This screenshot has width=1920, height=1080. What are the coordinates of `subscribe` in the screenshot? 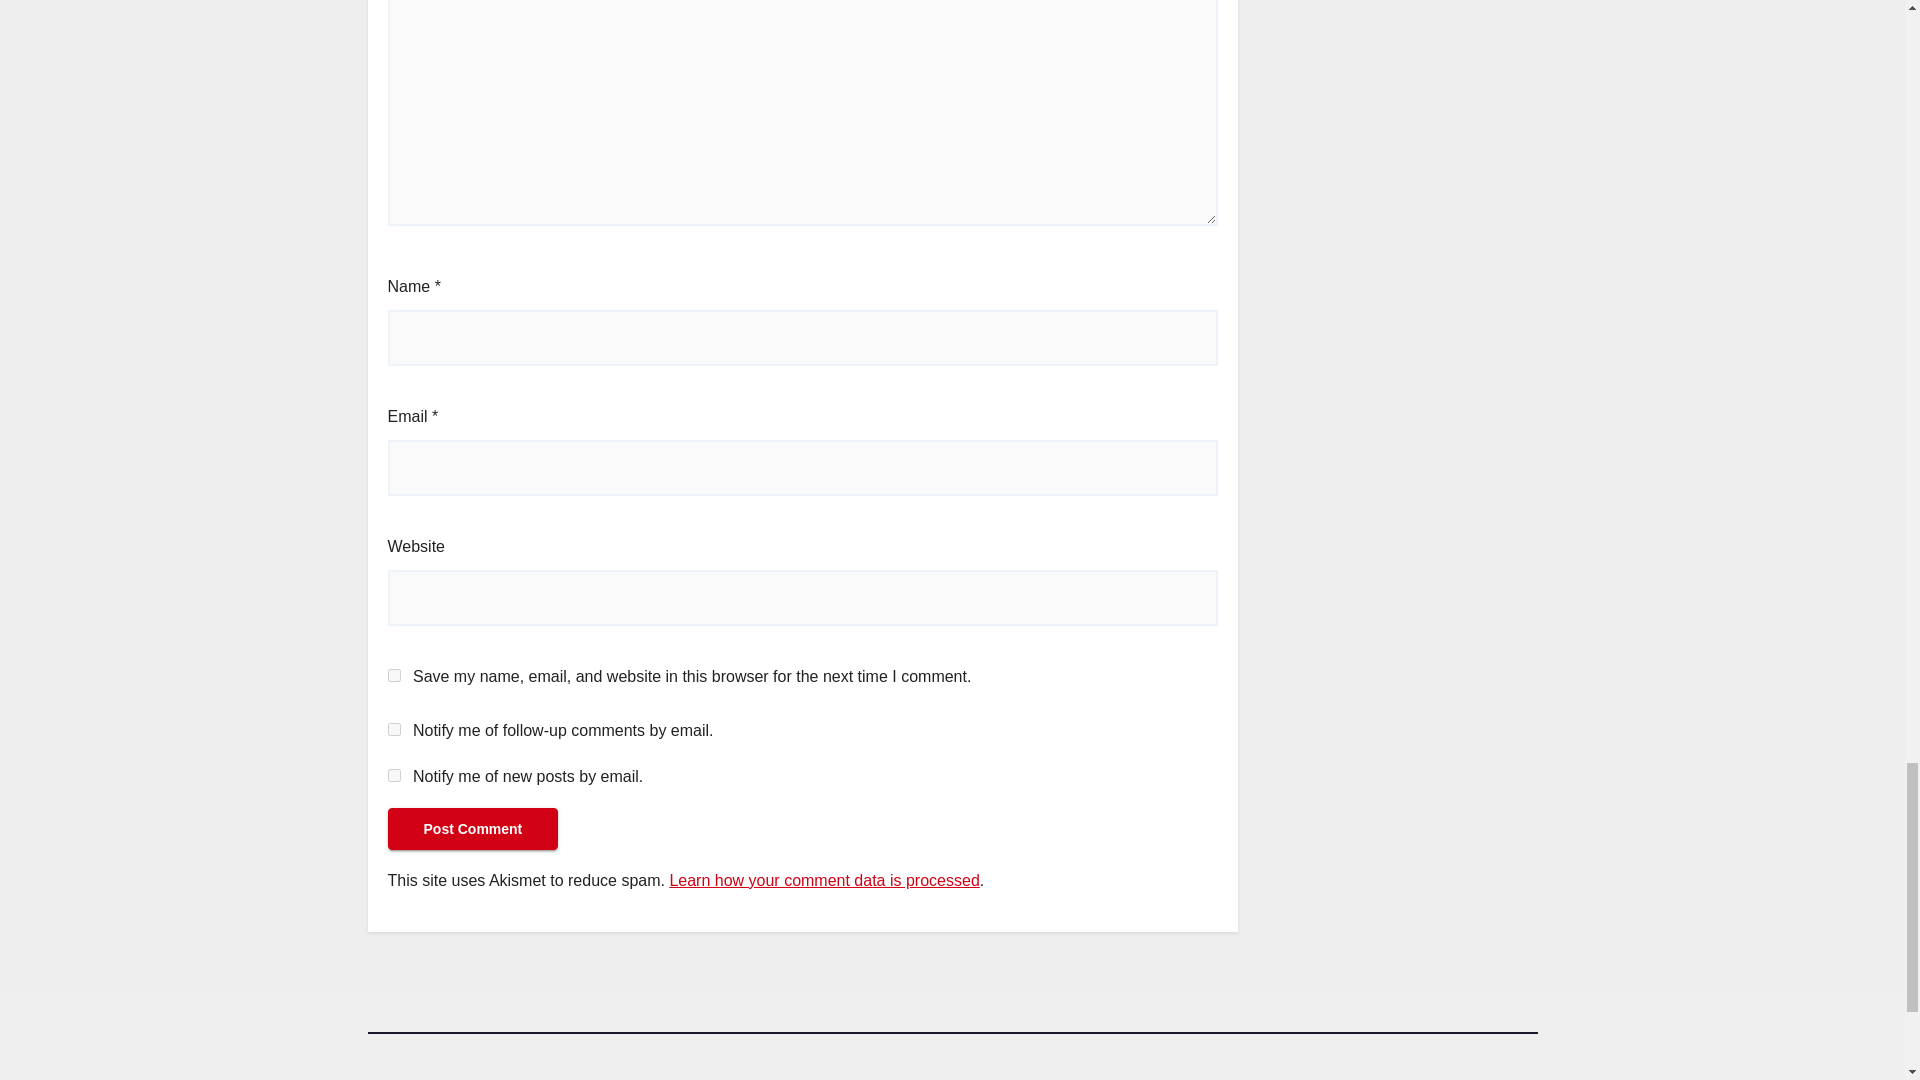 It's located at (394, 774).